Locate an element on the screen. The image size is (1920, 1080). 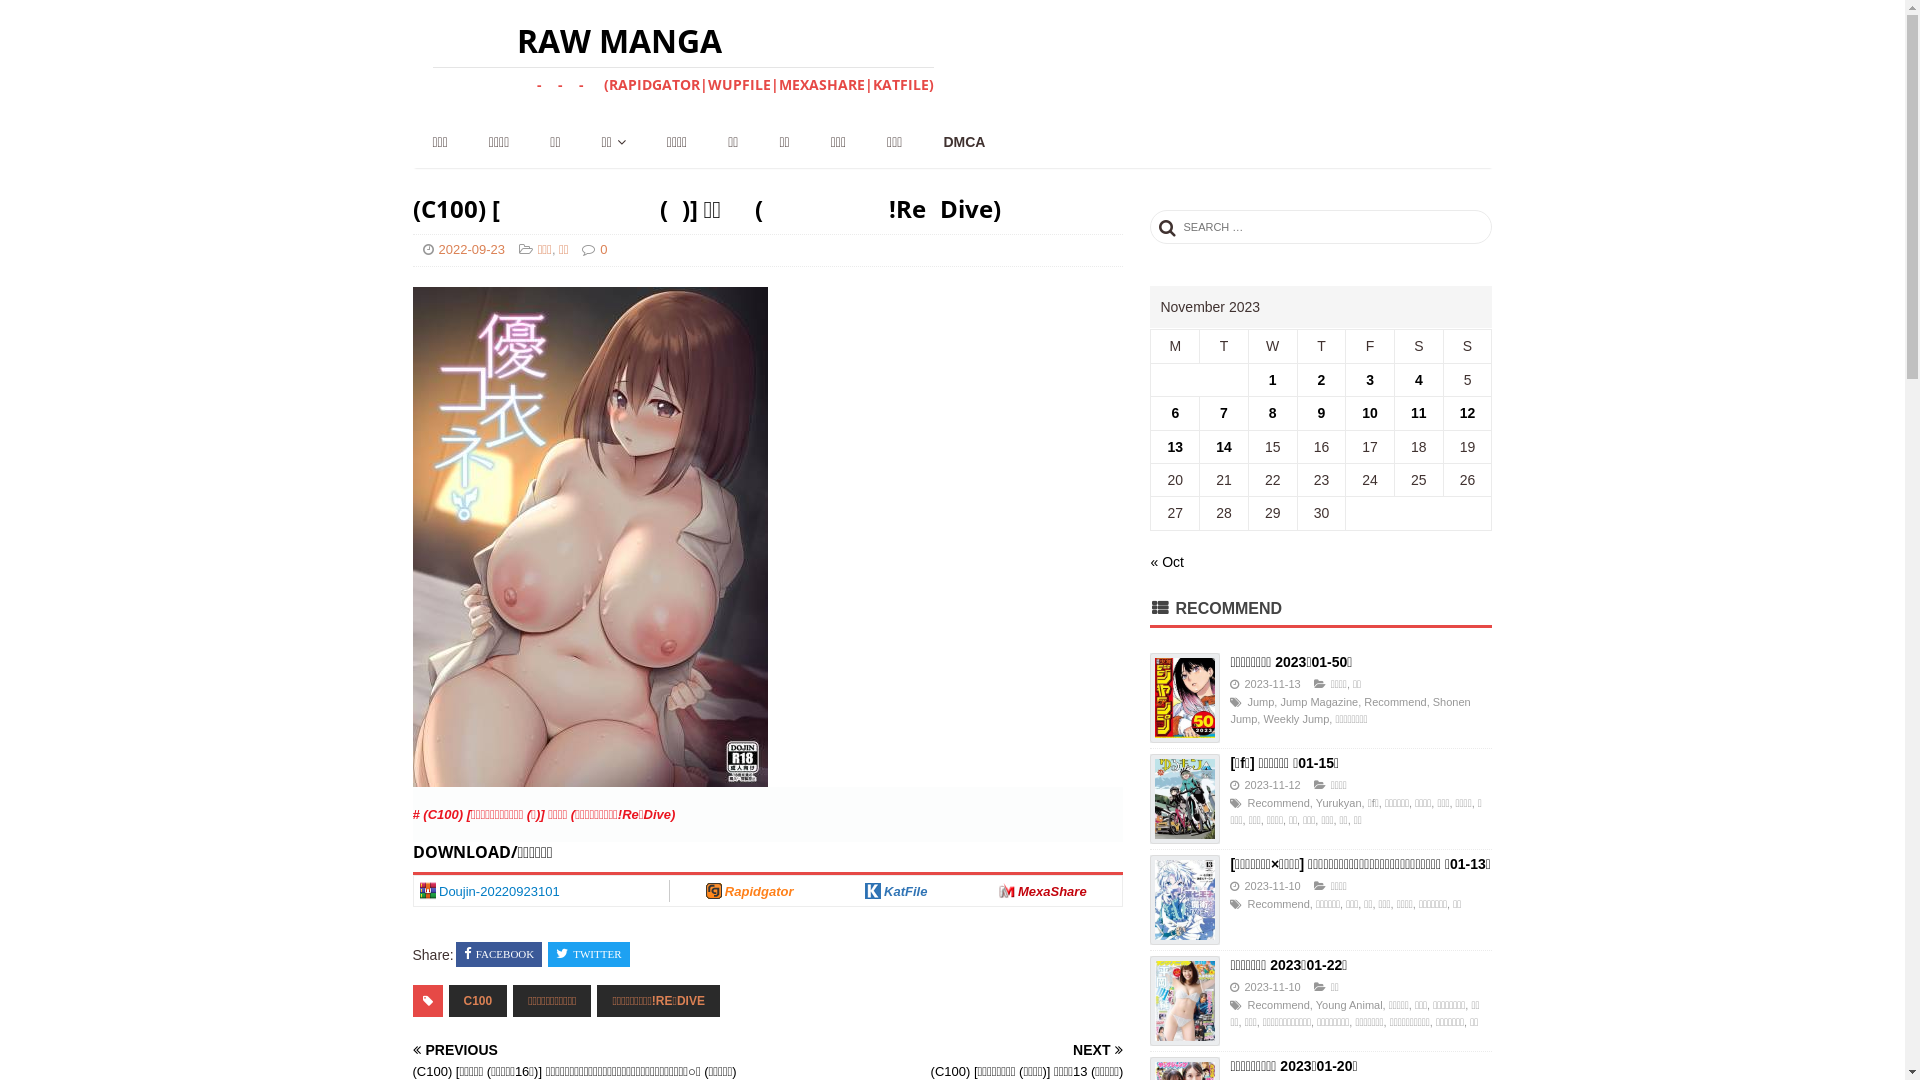
Rapidgator is located at coordinates (750, 891).